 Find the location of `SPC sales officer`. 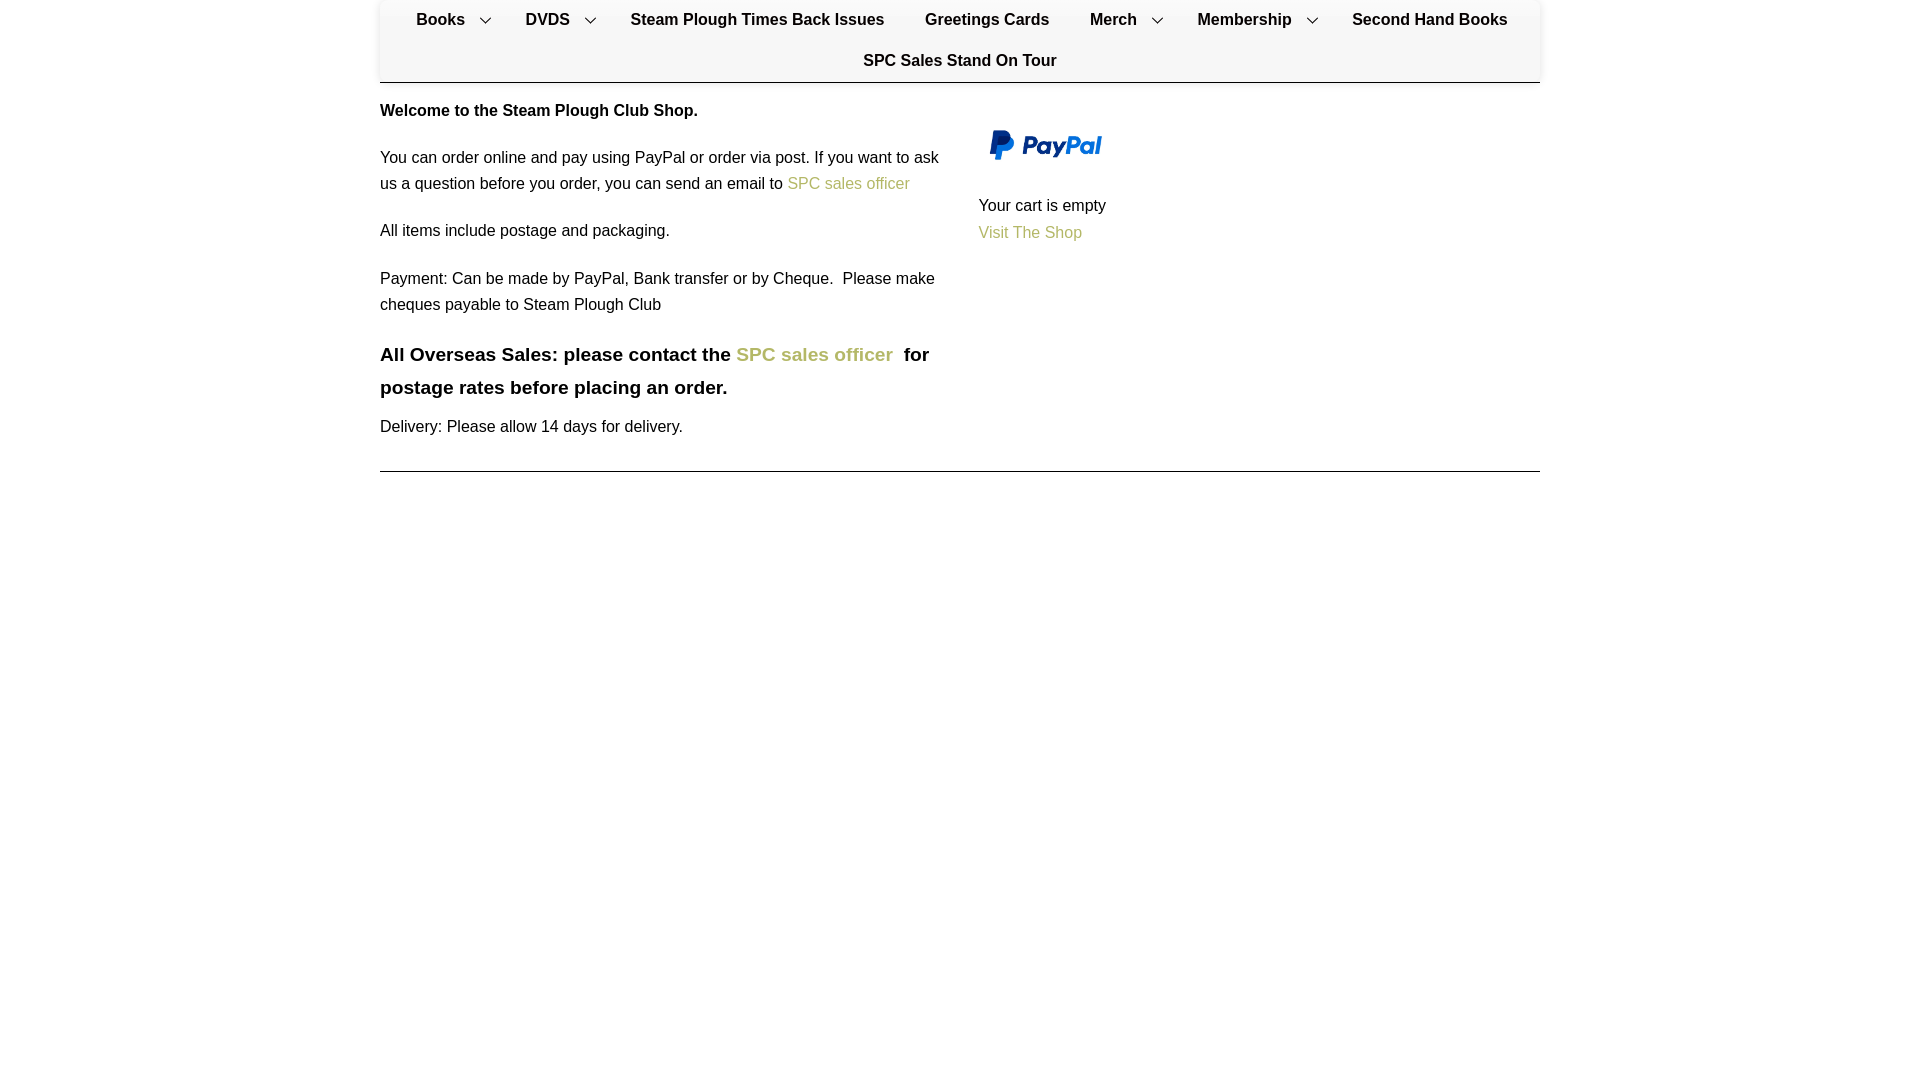

SPC sales officer is located at coordinates (814, 354).